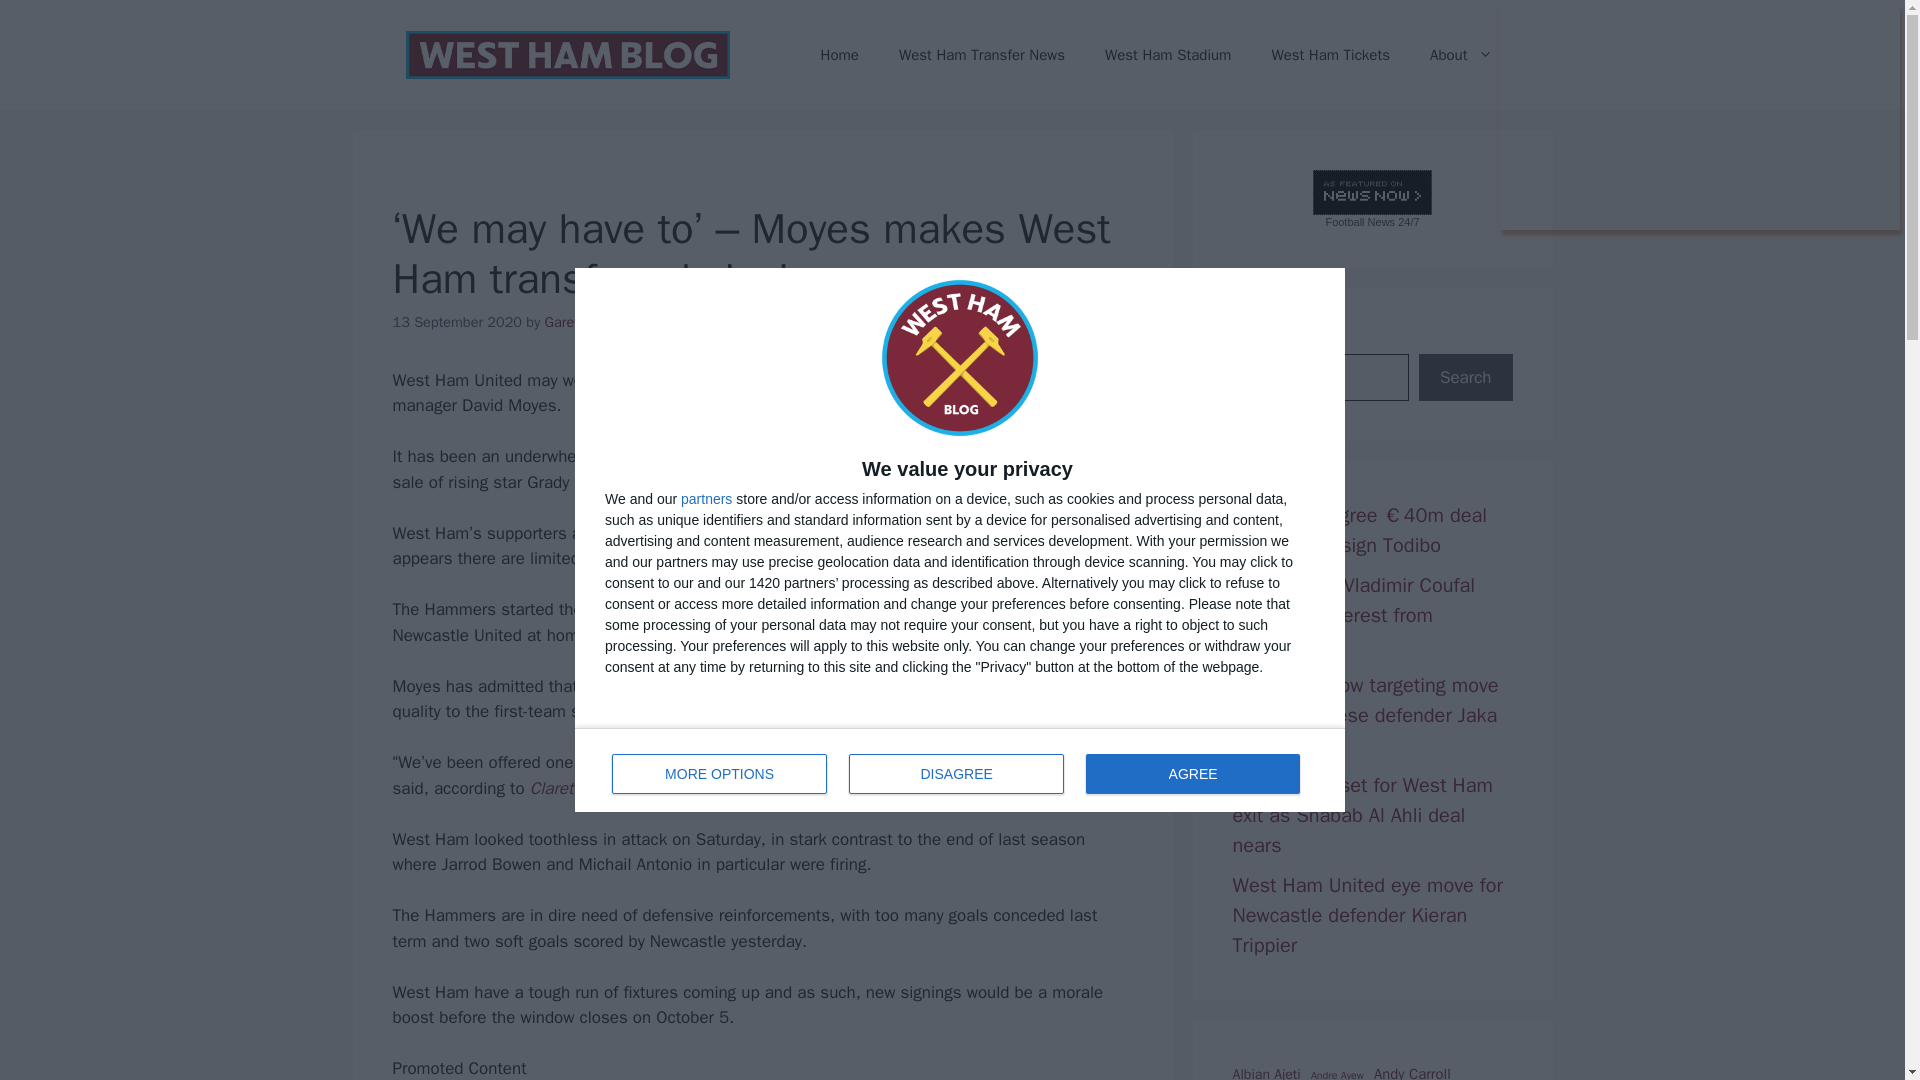 The image size is (1920, 1080). Describe the element at coordinates (1266, 1072) in the screenshot. I see `Albian Ajeti` at that location.